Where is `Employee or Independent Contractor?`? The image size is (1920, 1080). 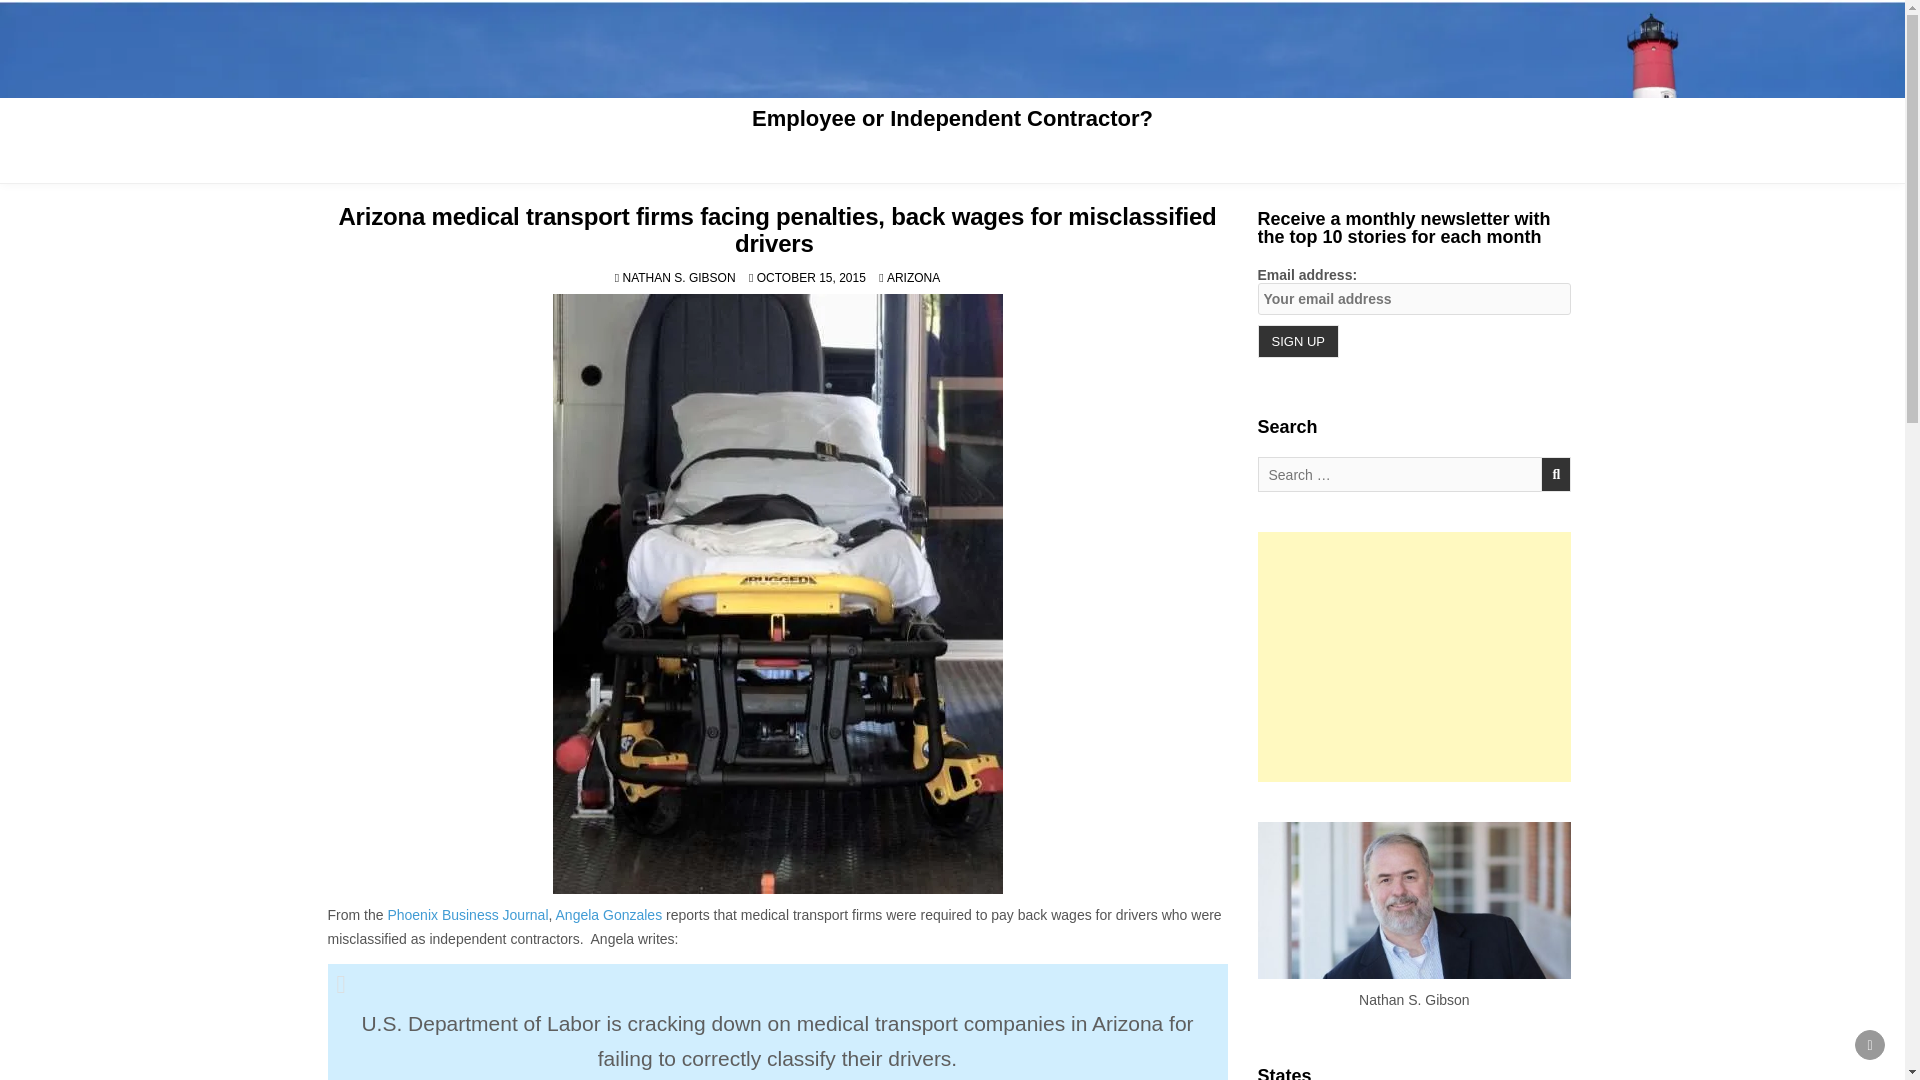 Employee or Independent Contractor? is located at coordinates (952, 118).